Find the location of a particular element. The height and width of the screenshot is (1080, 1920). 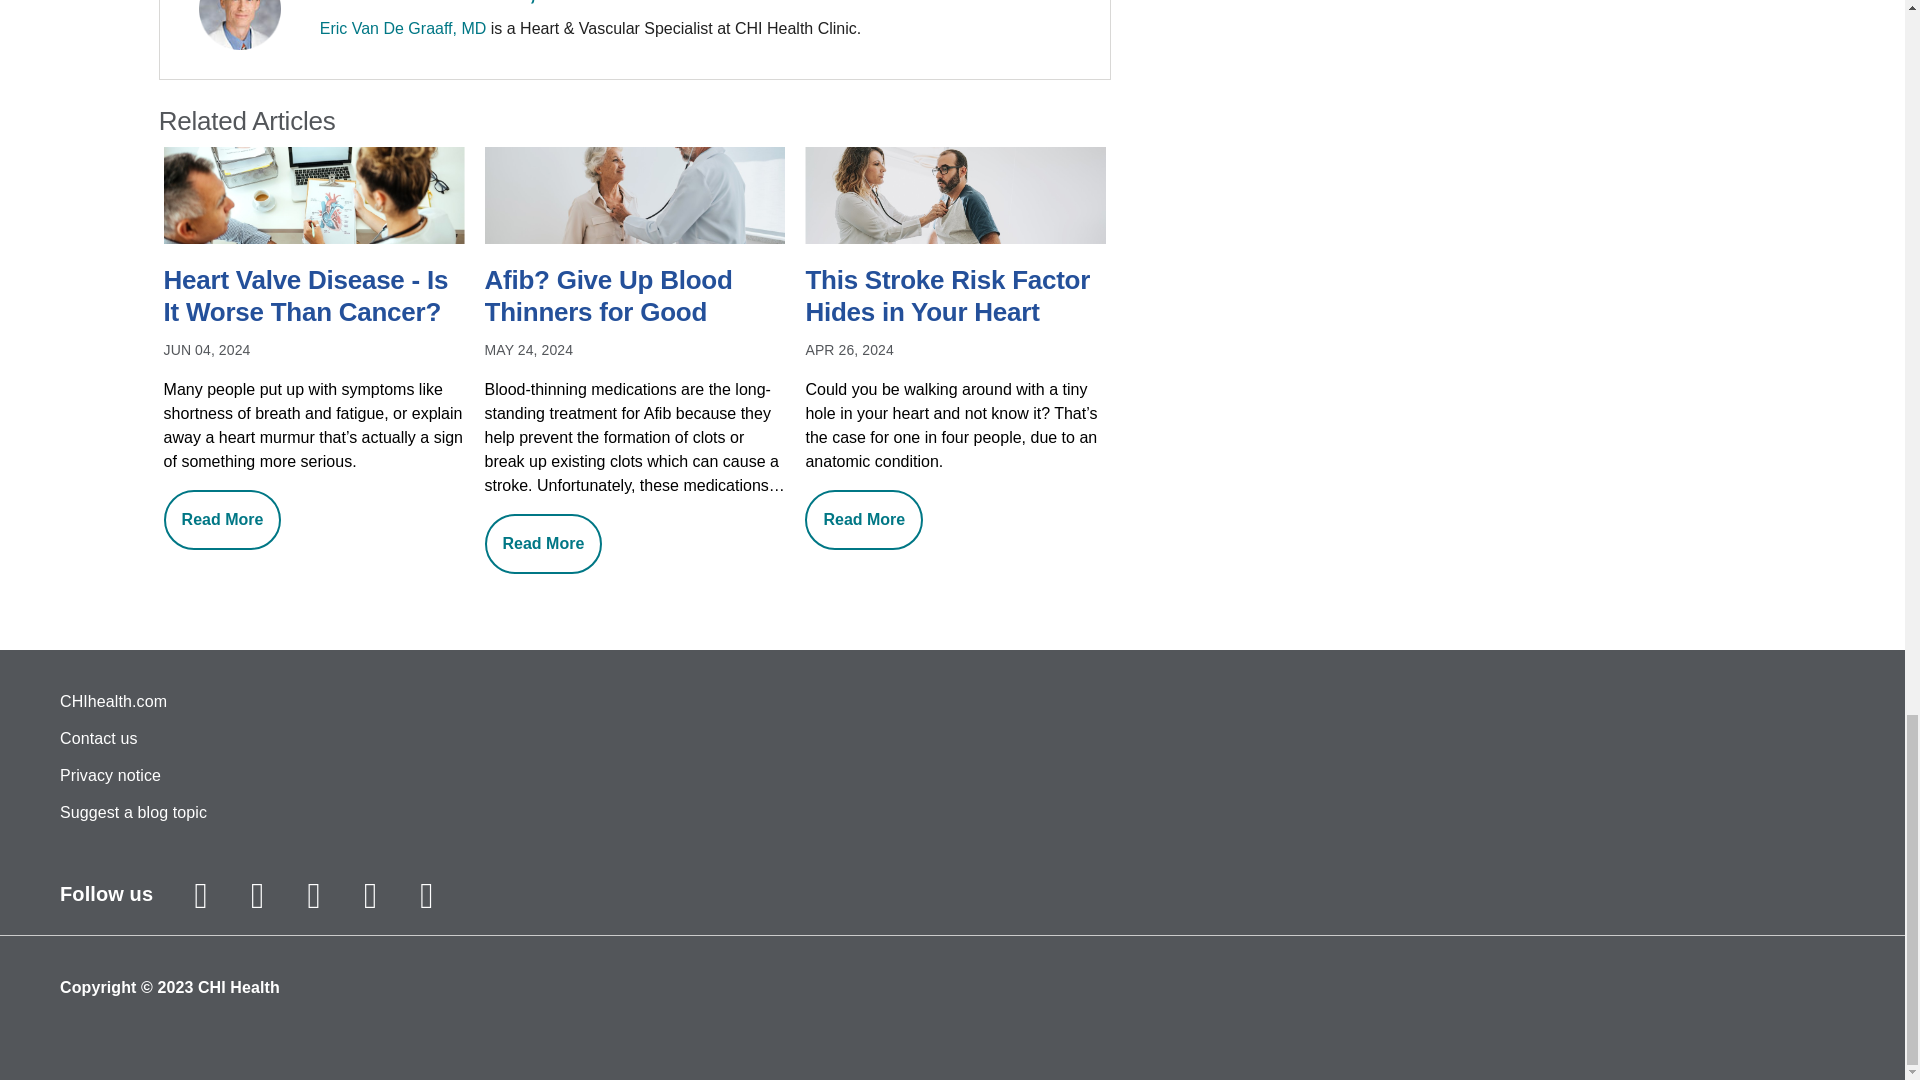

Eric Van De Graaff, MD is located at coordinates (404, 28).